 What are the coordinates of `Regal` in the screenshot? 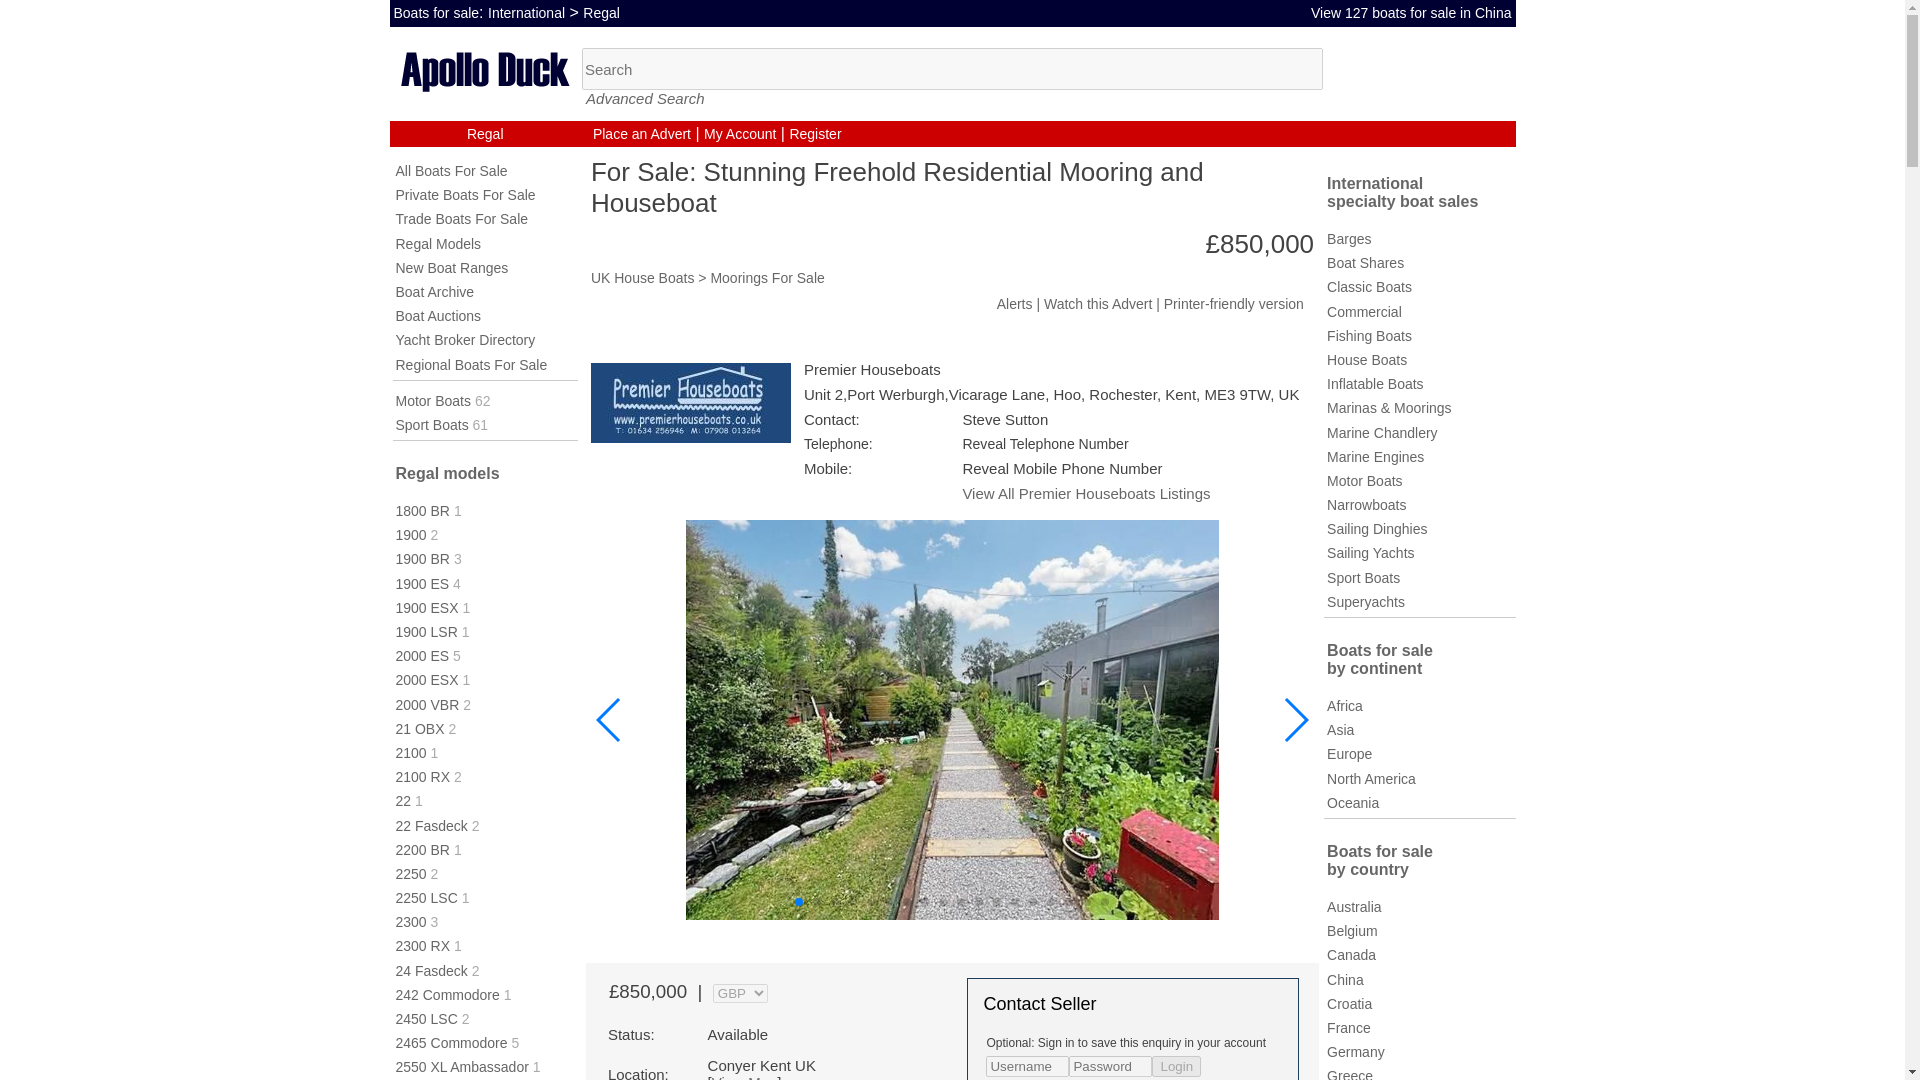 It's located at (602, 12).